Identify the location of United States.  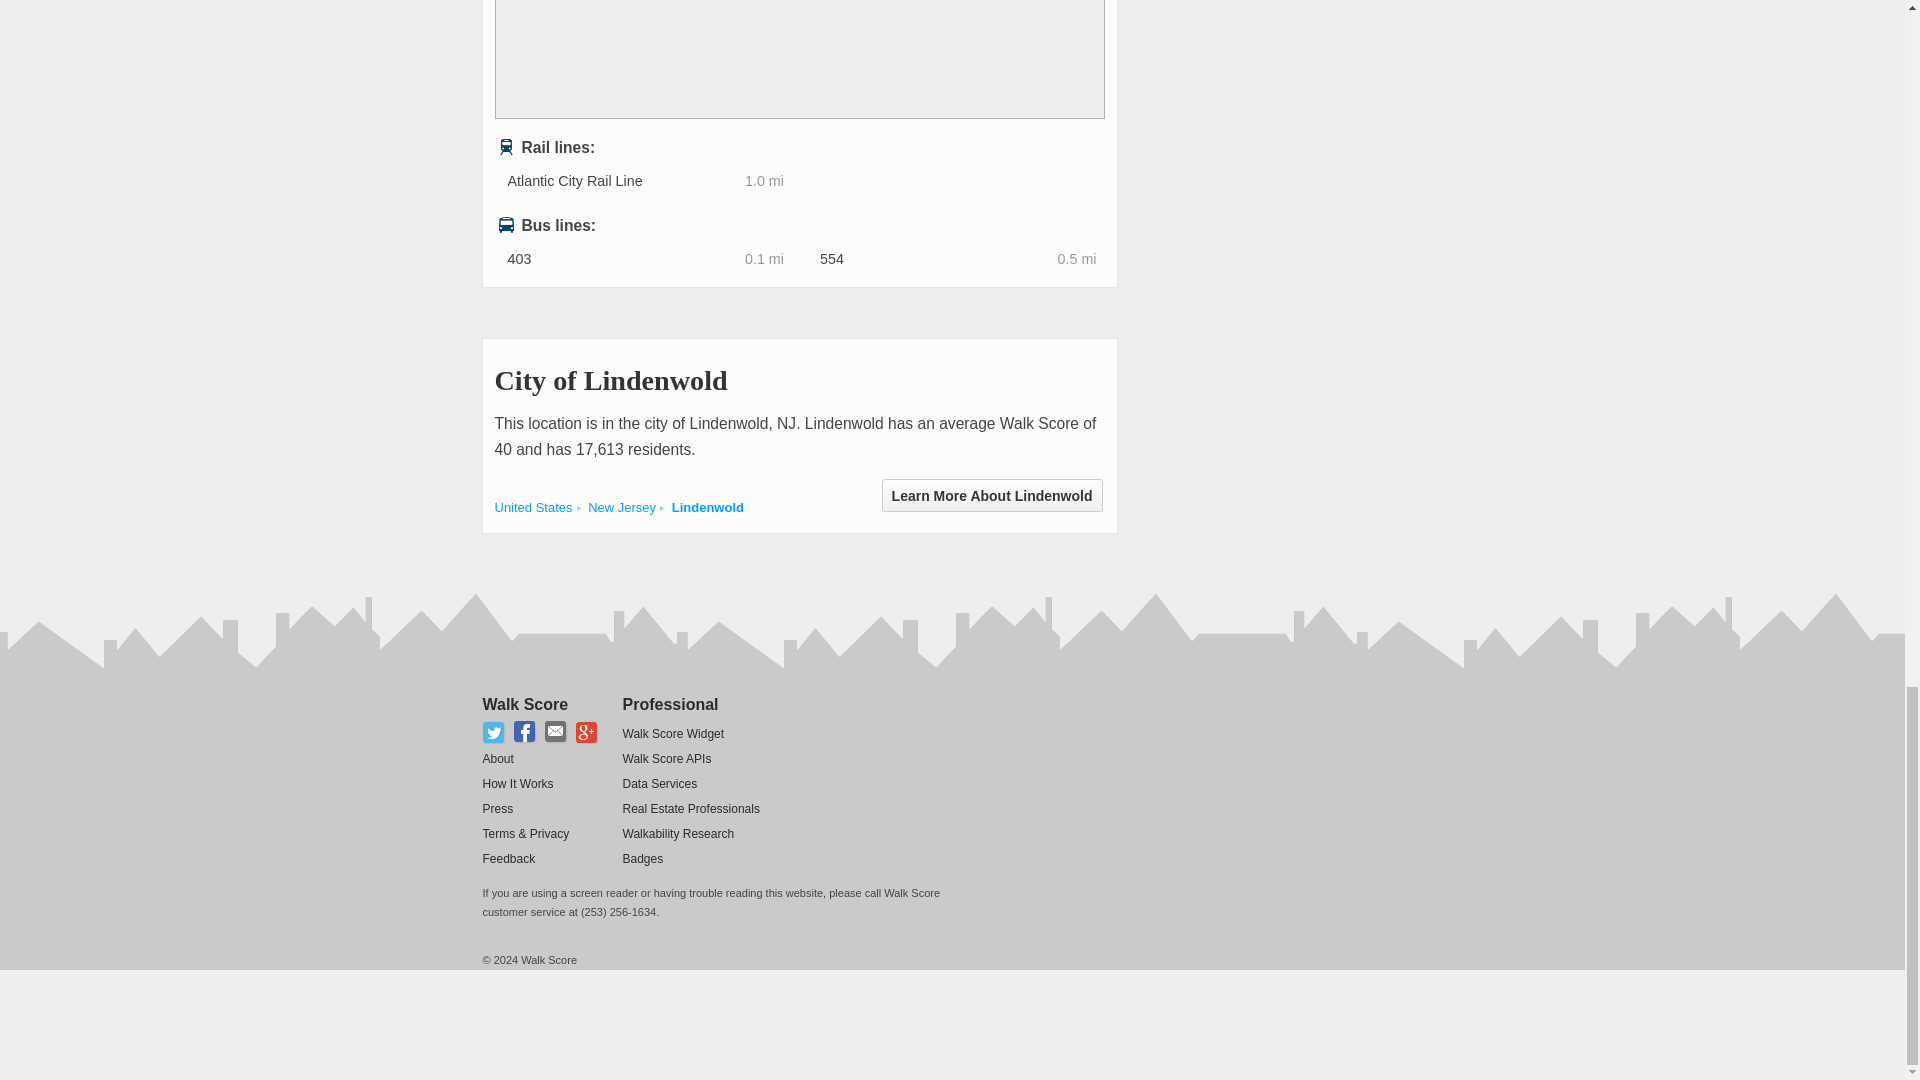
(532, 508).